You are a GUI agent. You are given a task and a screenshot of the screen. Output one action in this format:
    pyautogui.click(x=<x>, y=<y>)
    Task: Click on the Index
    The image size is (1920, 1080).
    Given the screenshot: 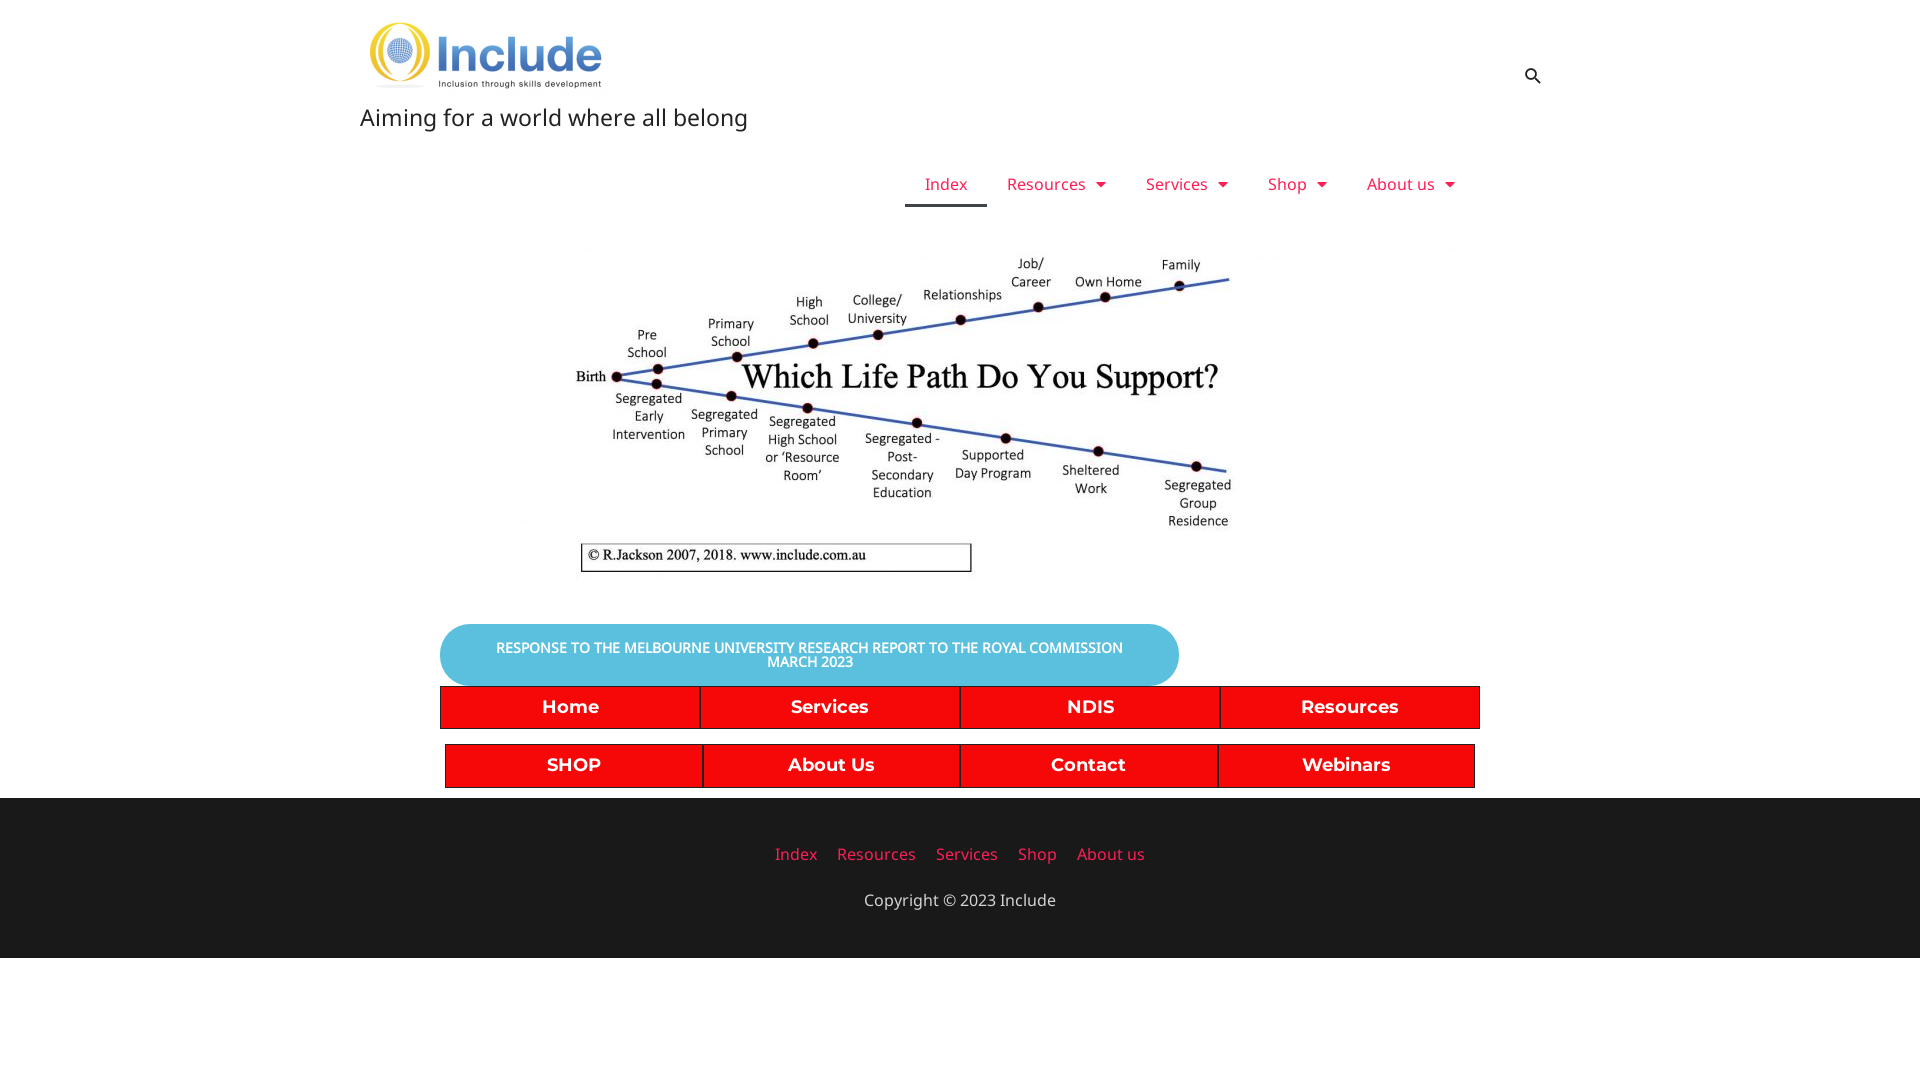 What is the action you would take?
    pyautogui.click(x=800, y=854)
    